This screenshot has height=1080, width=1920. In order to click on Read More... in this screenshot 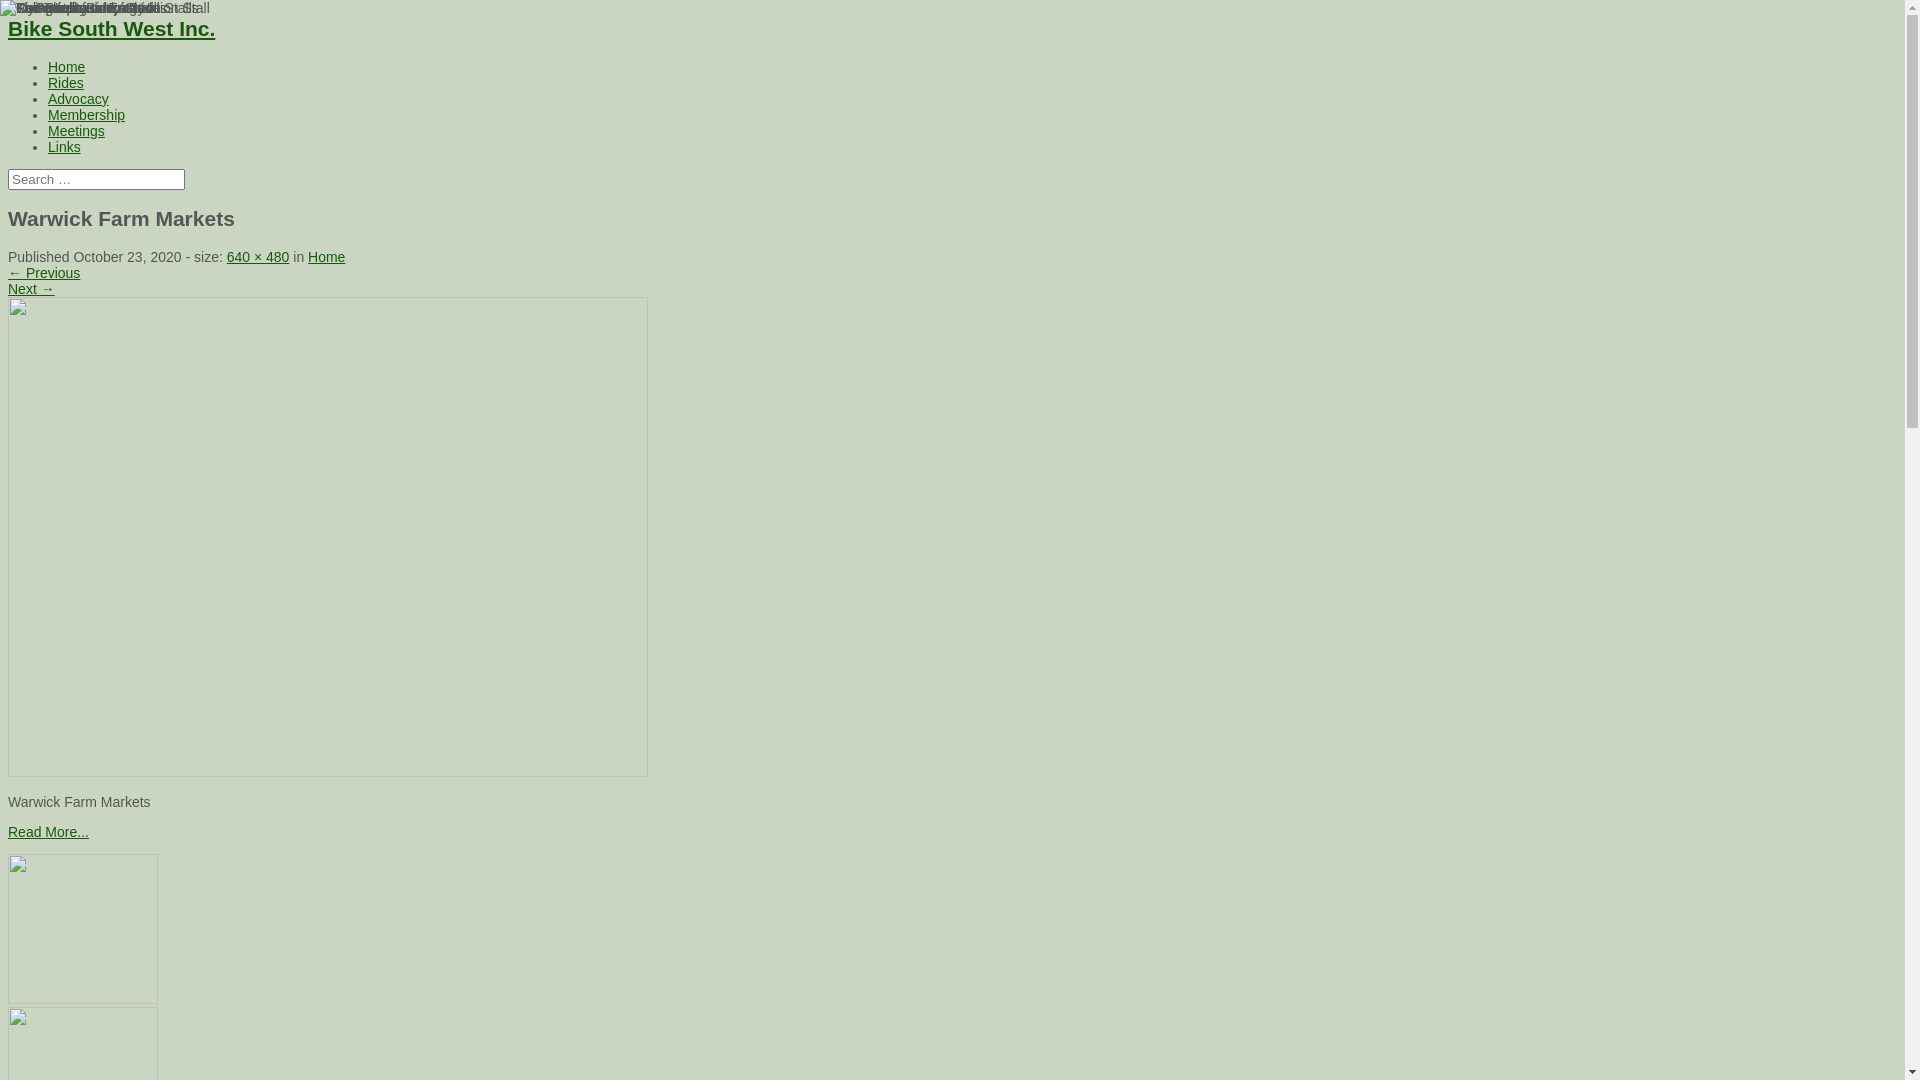, I will do `click(48, 832)`.